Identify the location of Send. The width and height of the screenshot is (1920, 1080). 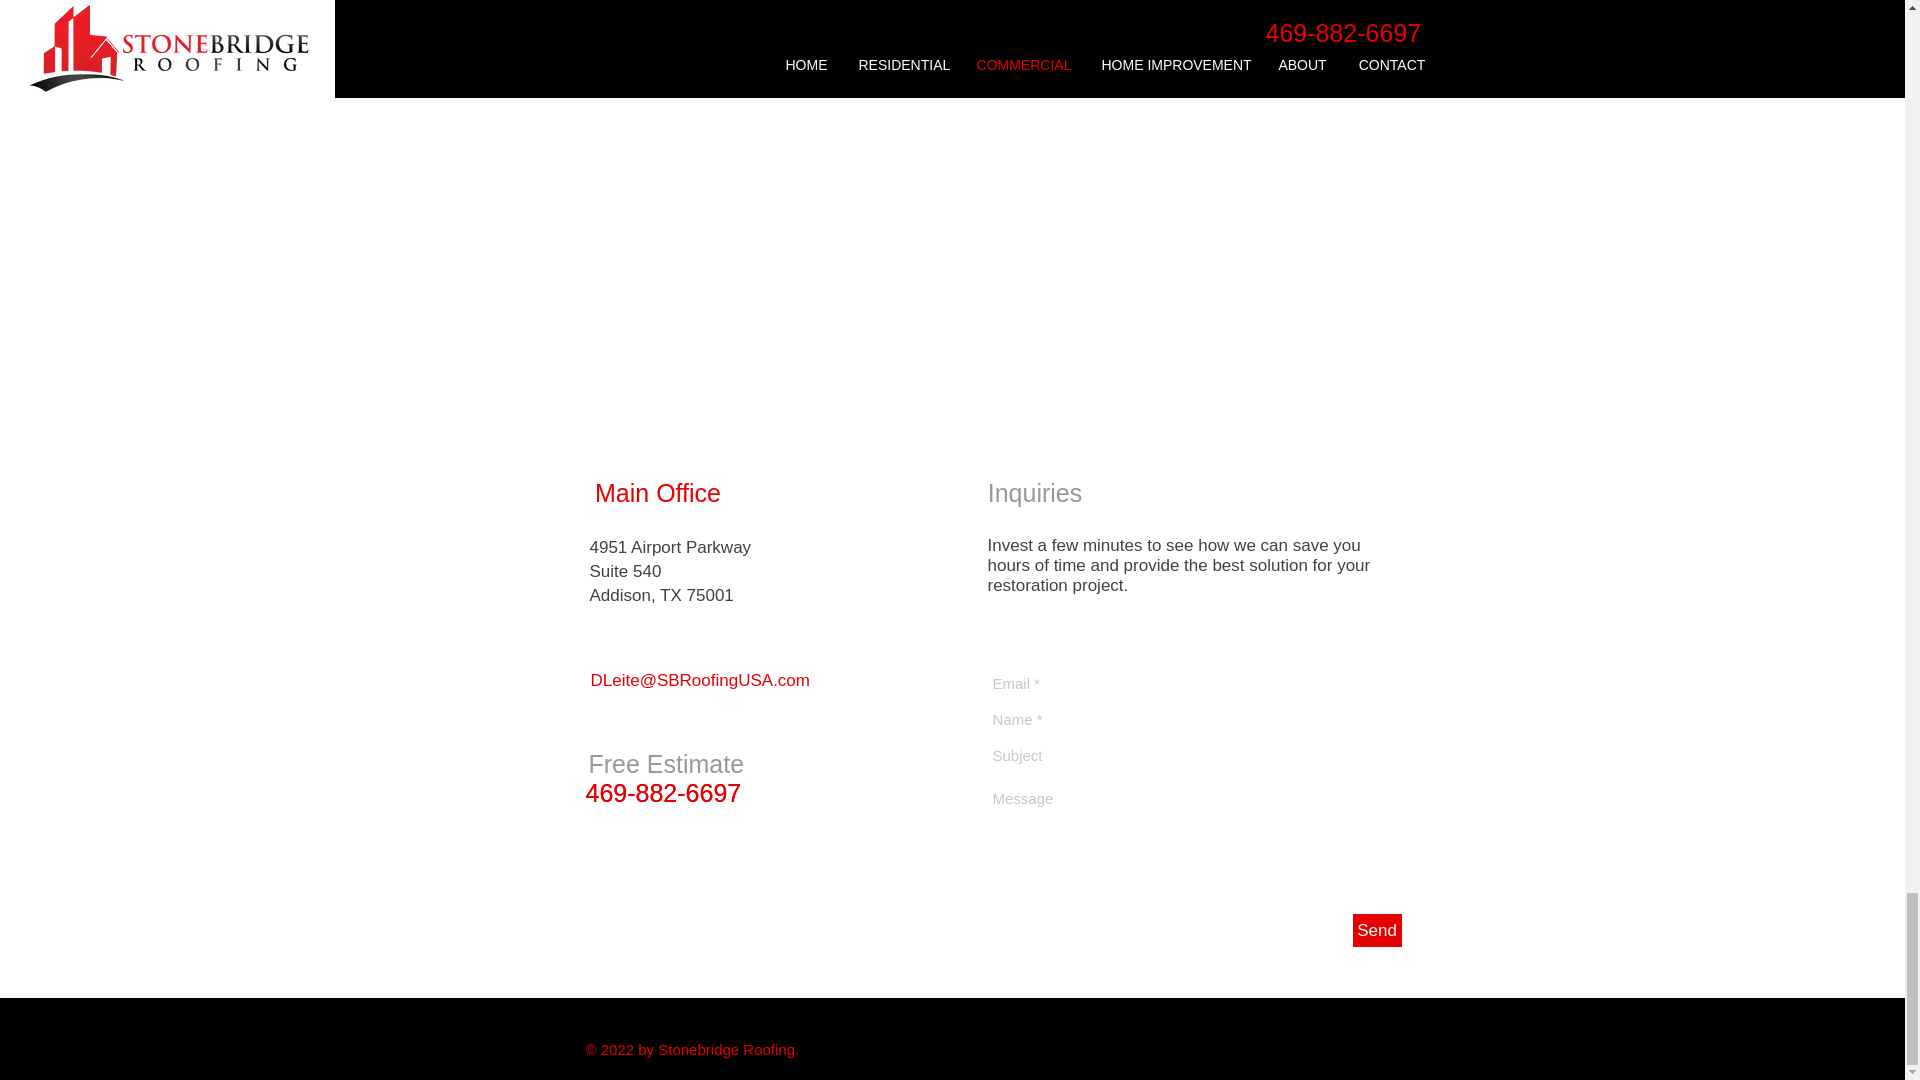
(1376, 930).